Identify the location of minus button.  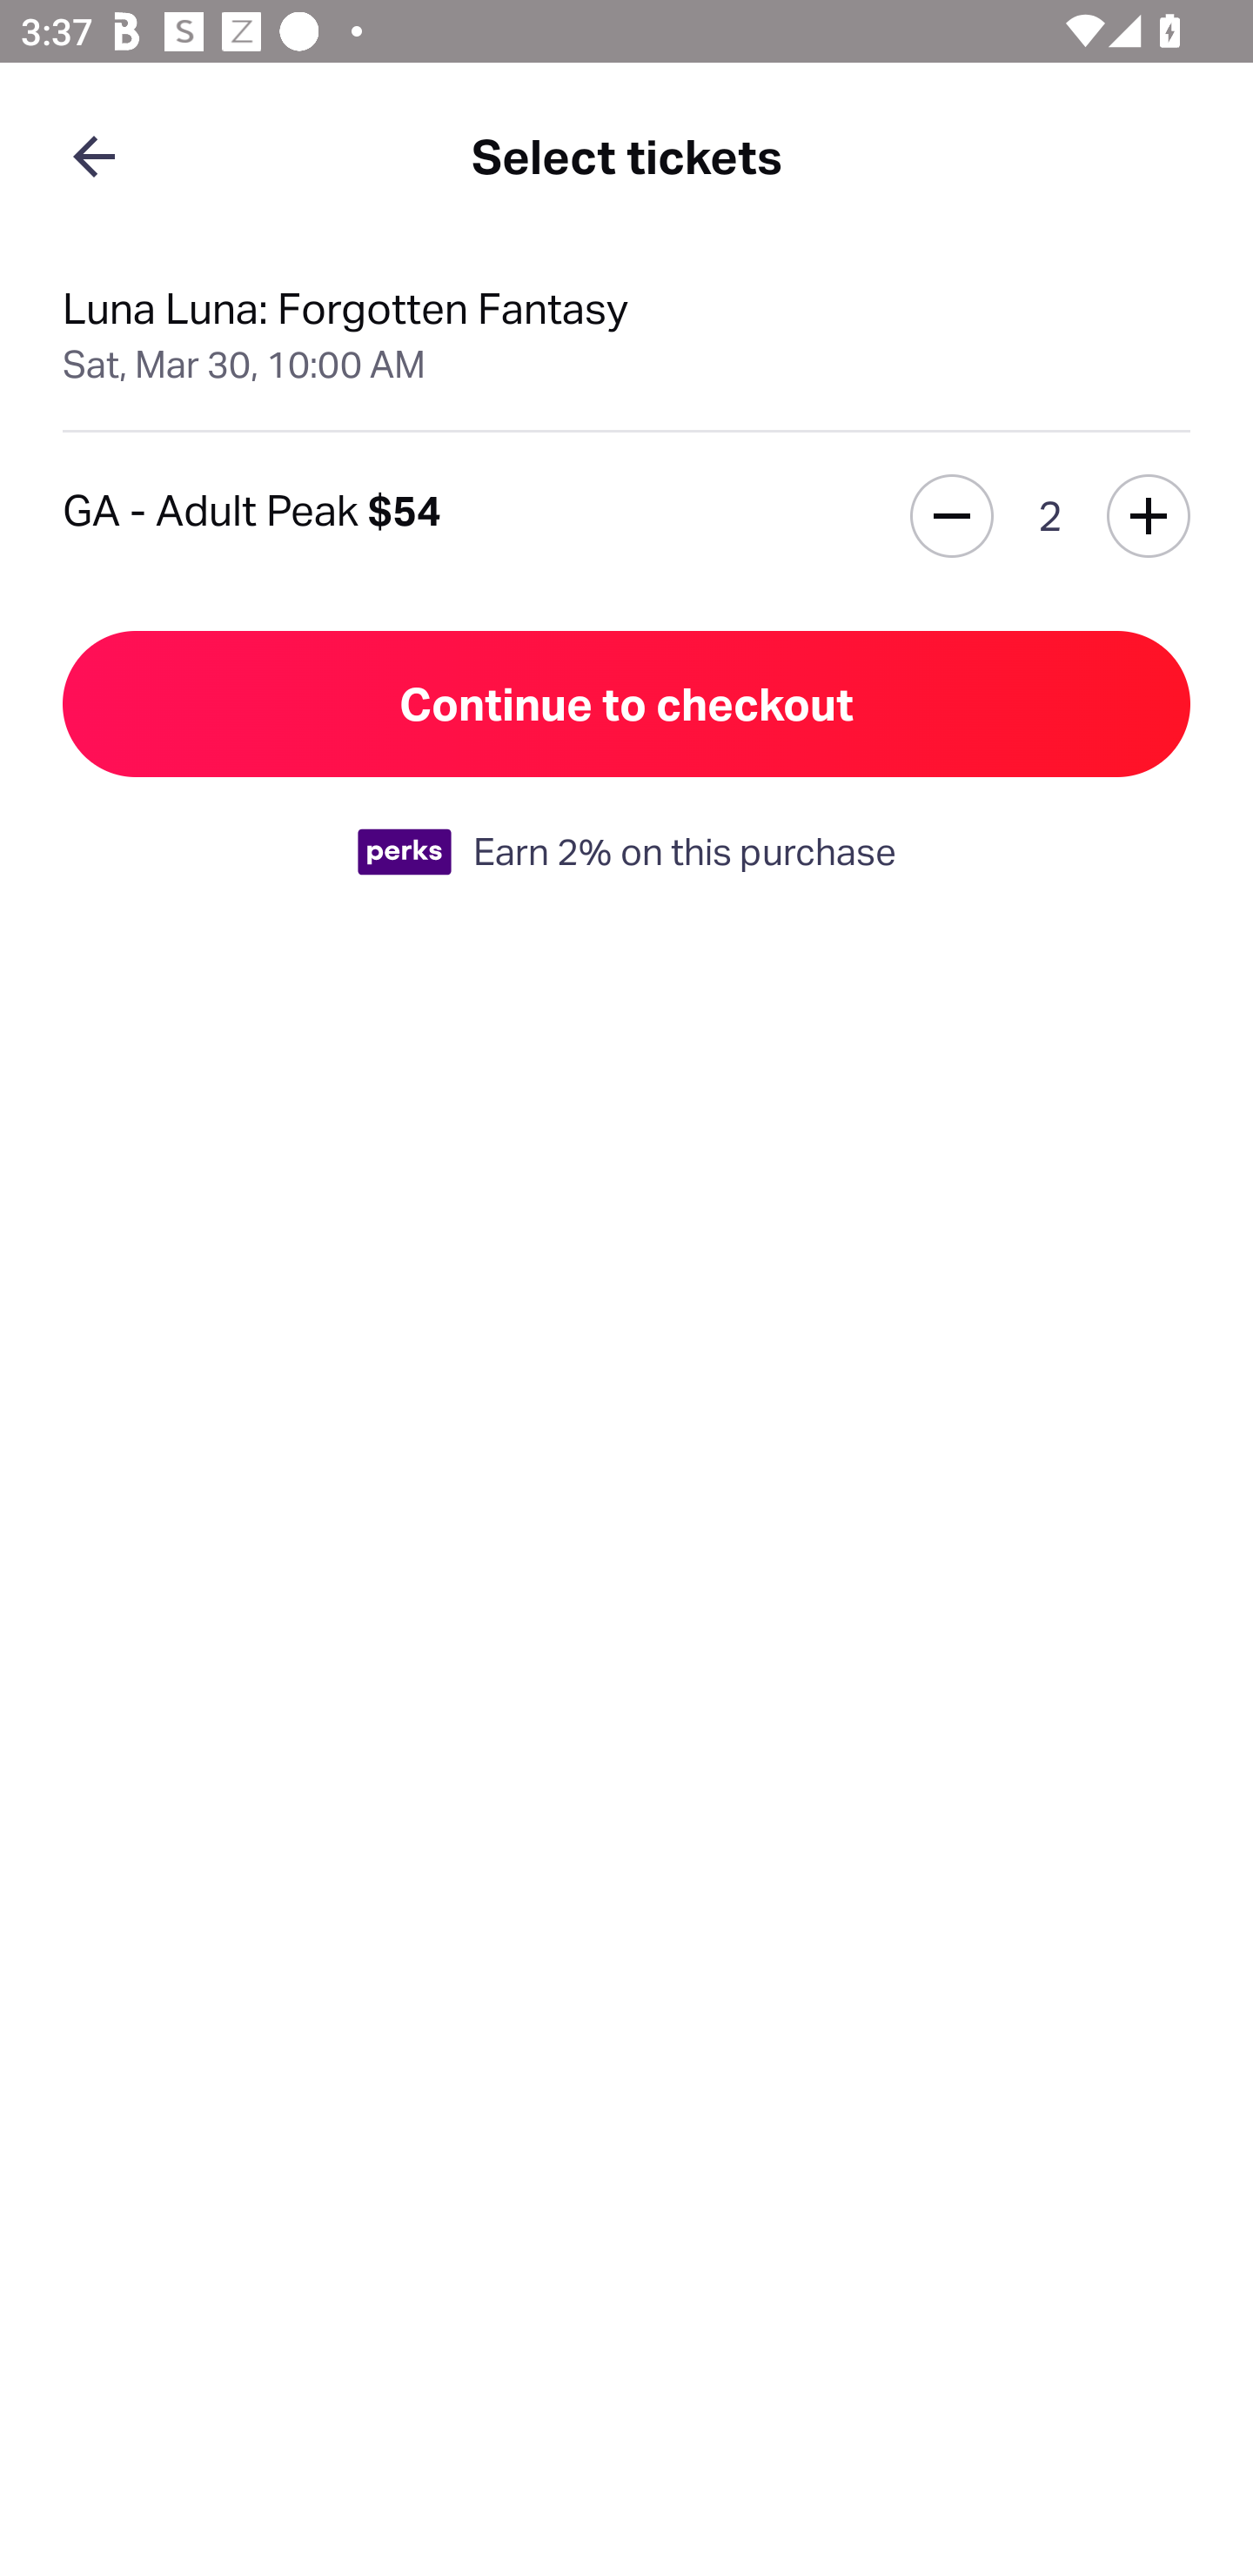
(952, 516).